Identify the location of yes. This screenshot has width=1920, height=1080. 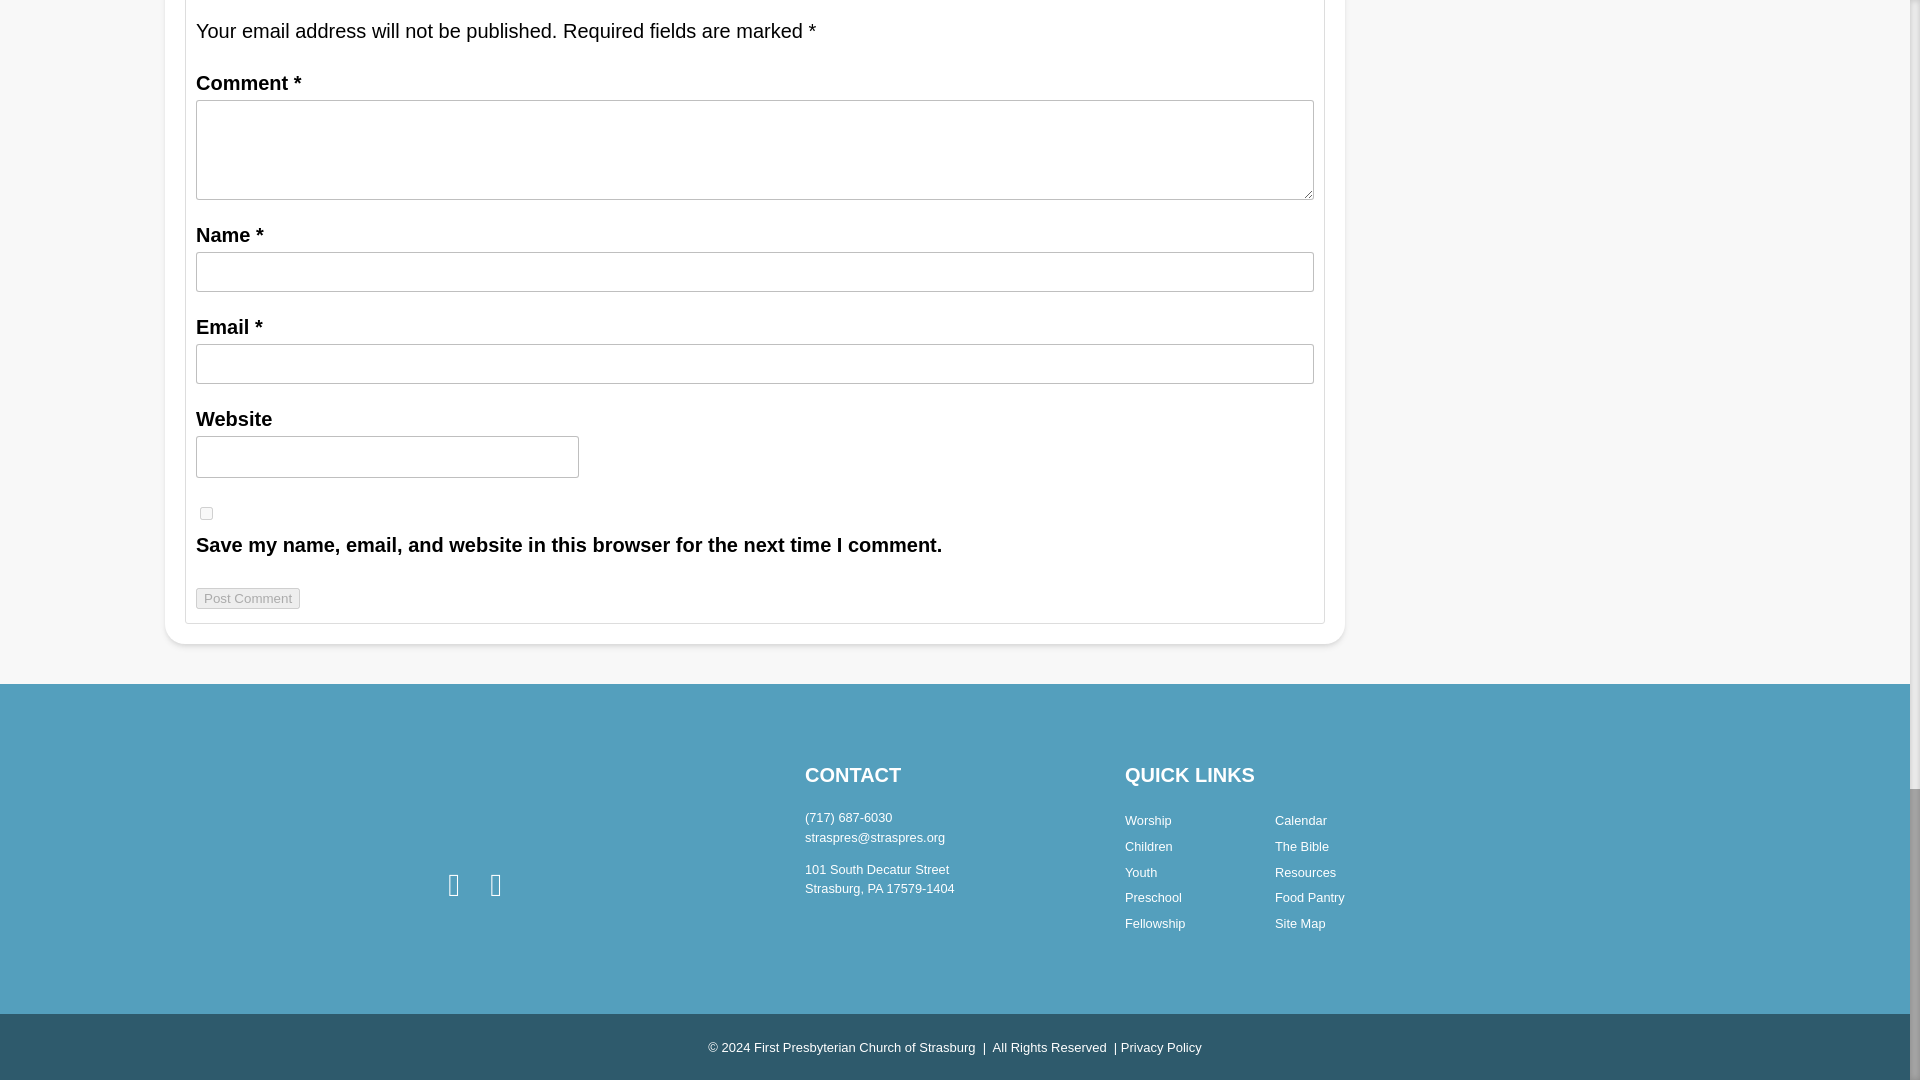
(206, 512).